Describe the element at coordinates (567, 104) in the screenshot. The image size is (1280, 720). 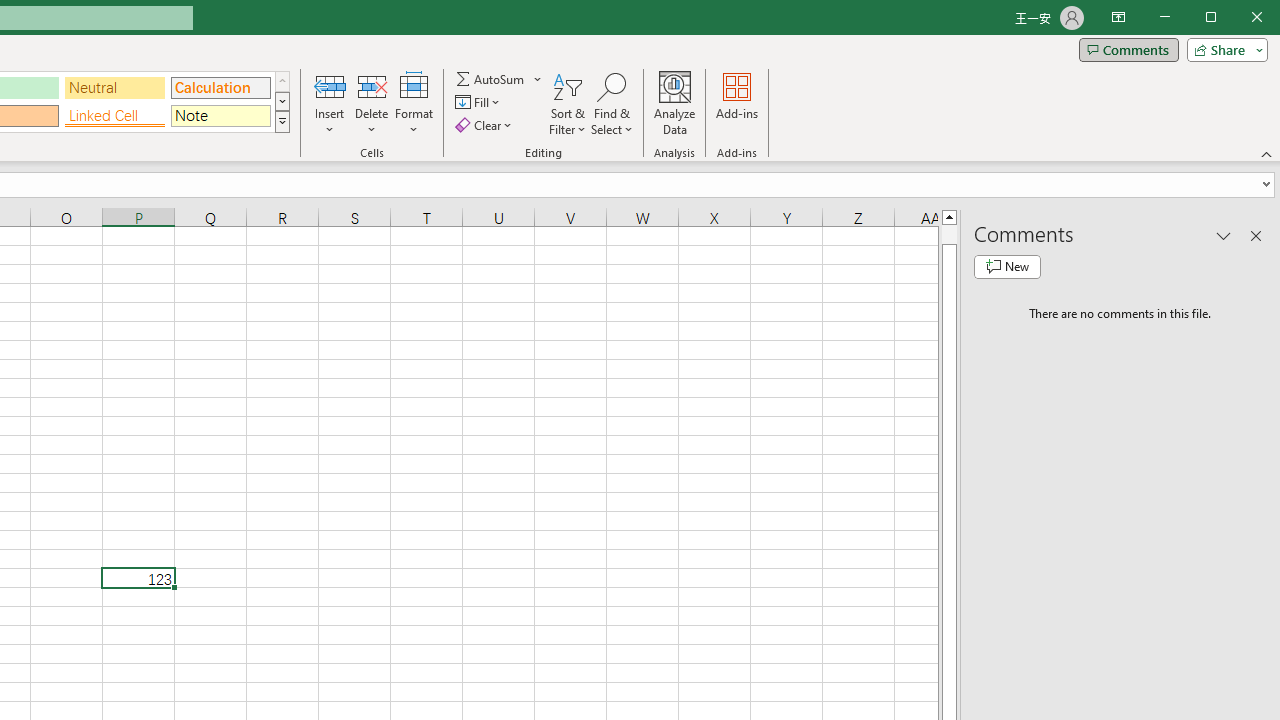
I see `Sort & Filter` at that location.